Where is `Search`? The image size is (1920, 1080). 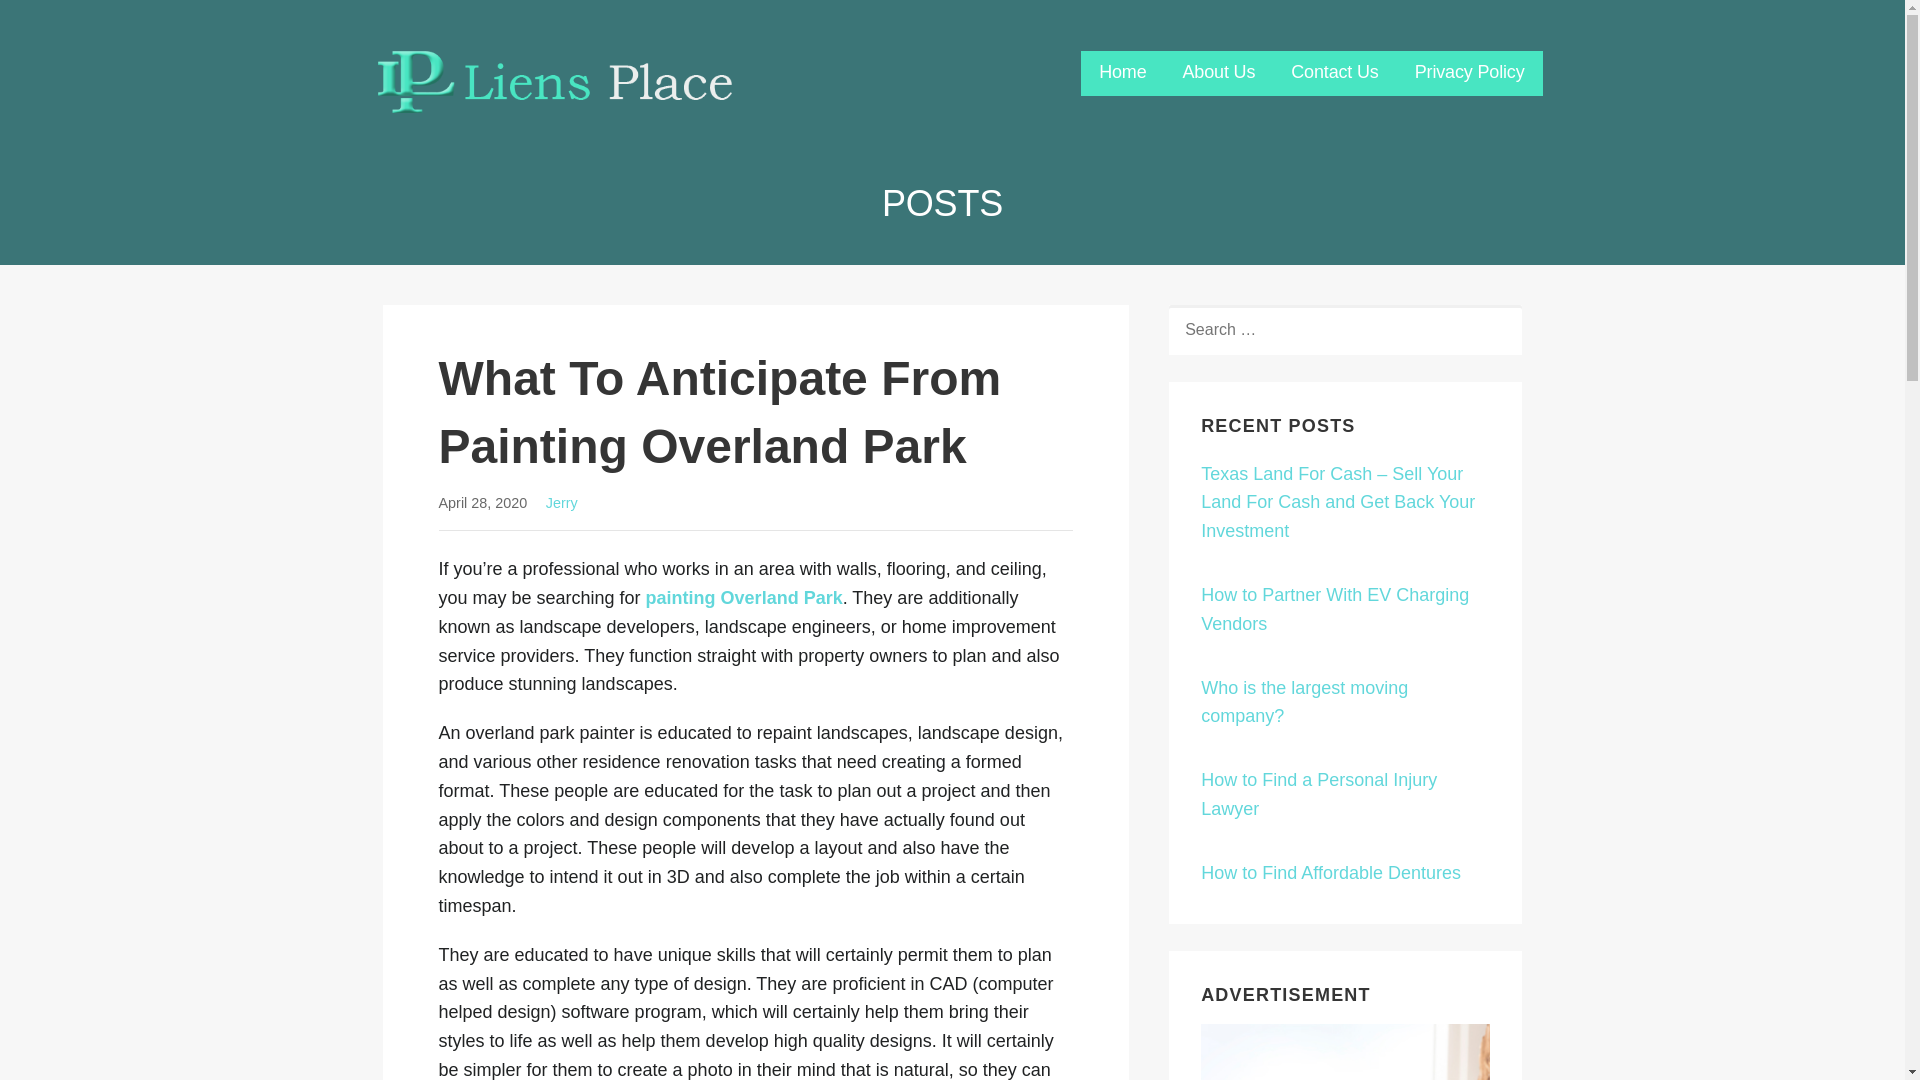
Search is located at coordinates (62, 22).